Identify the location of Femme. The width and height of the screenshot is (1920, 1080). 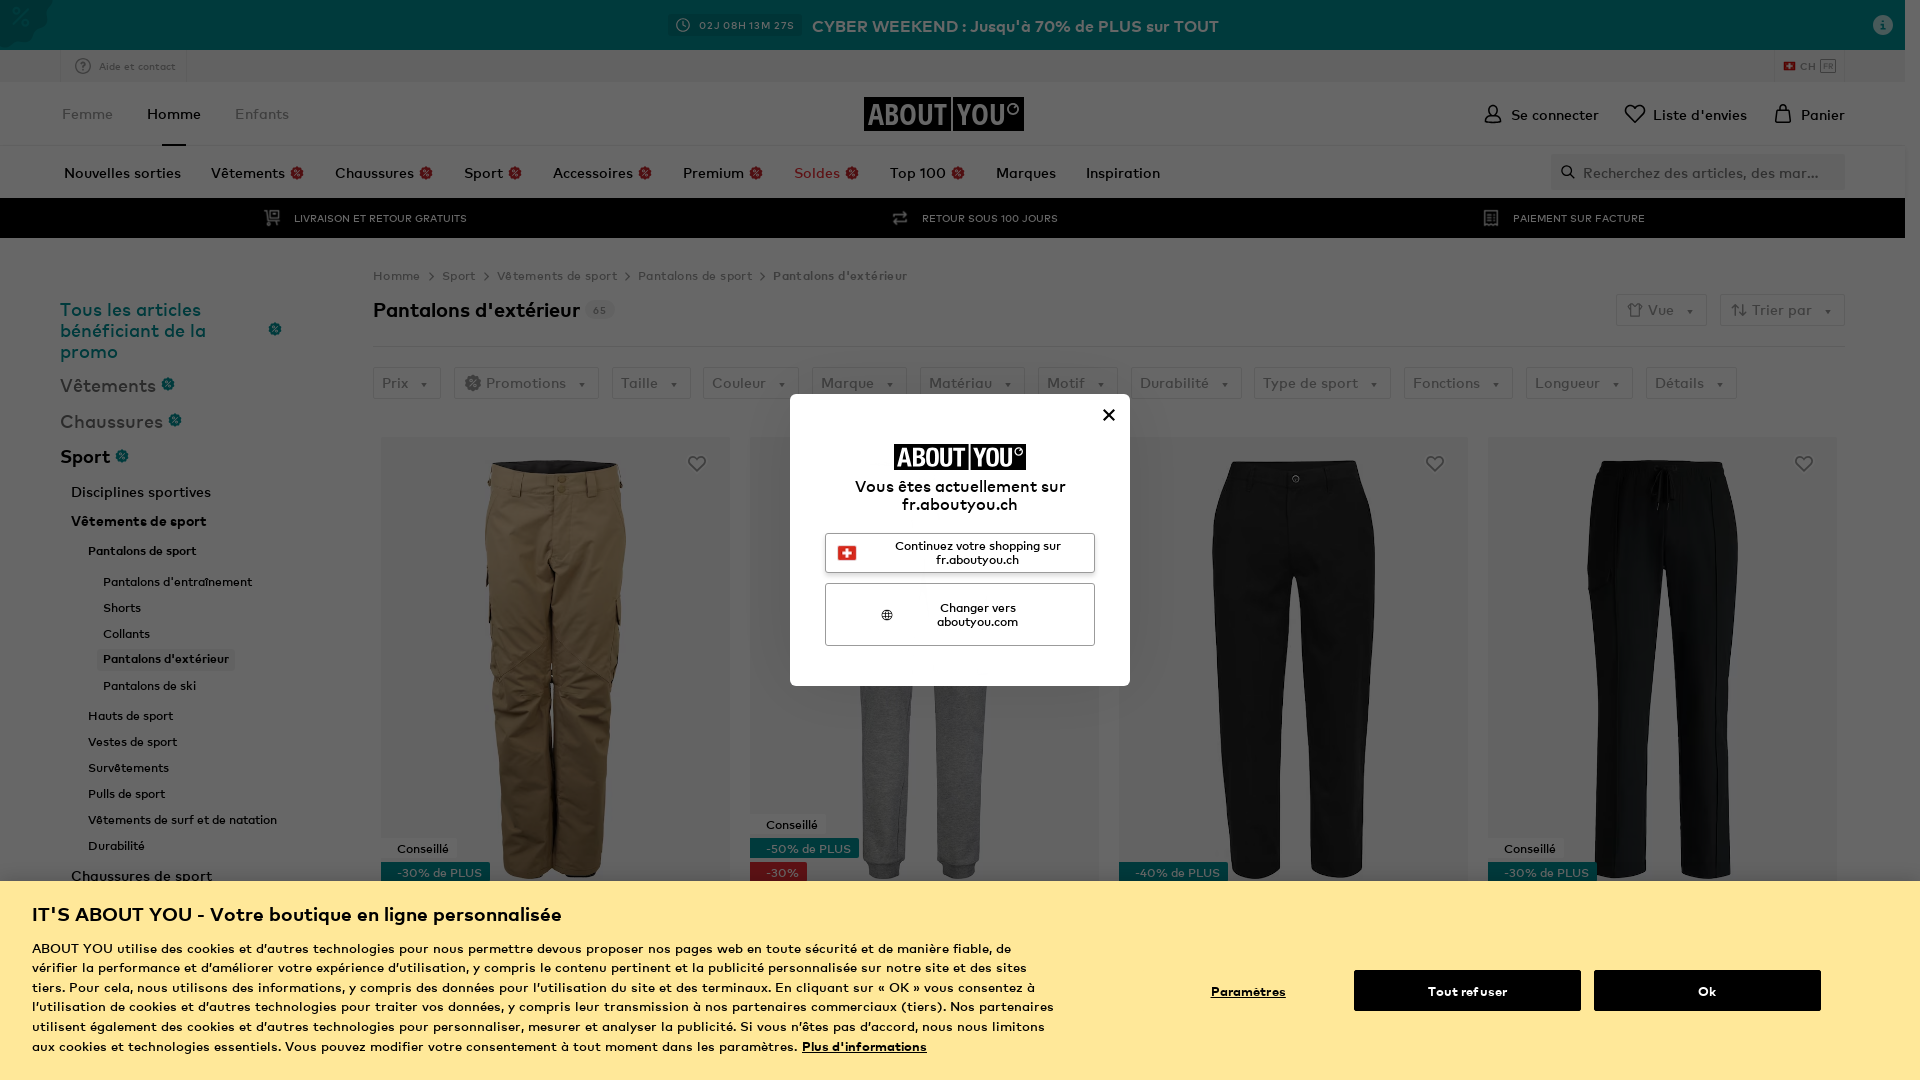
(88, 114).